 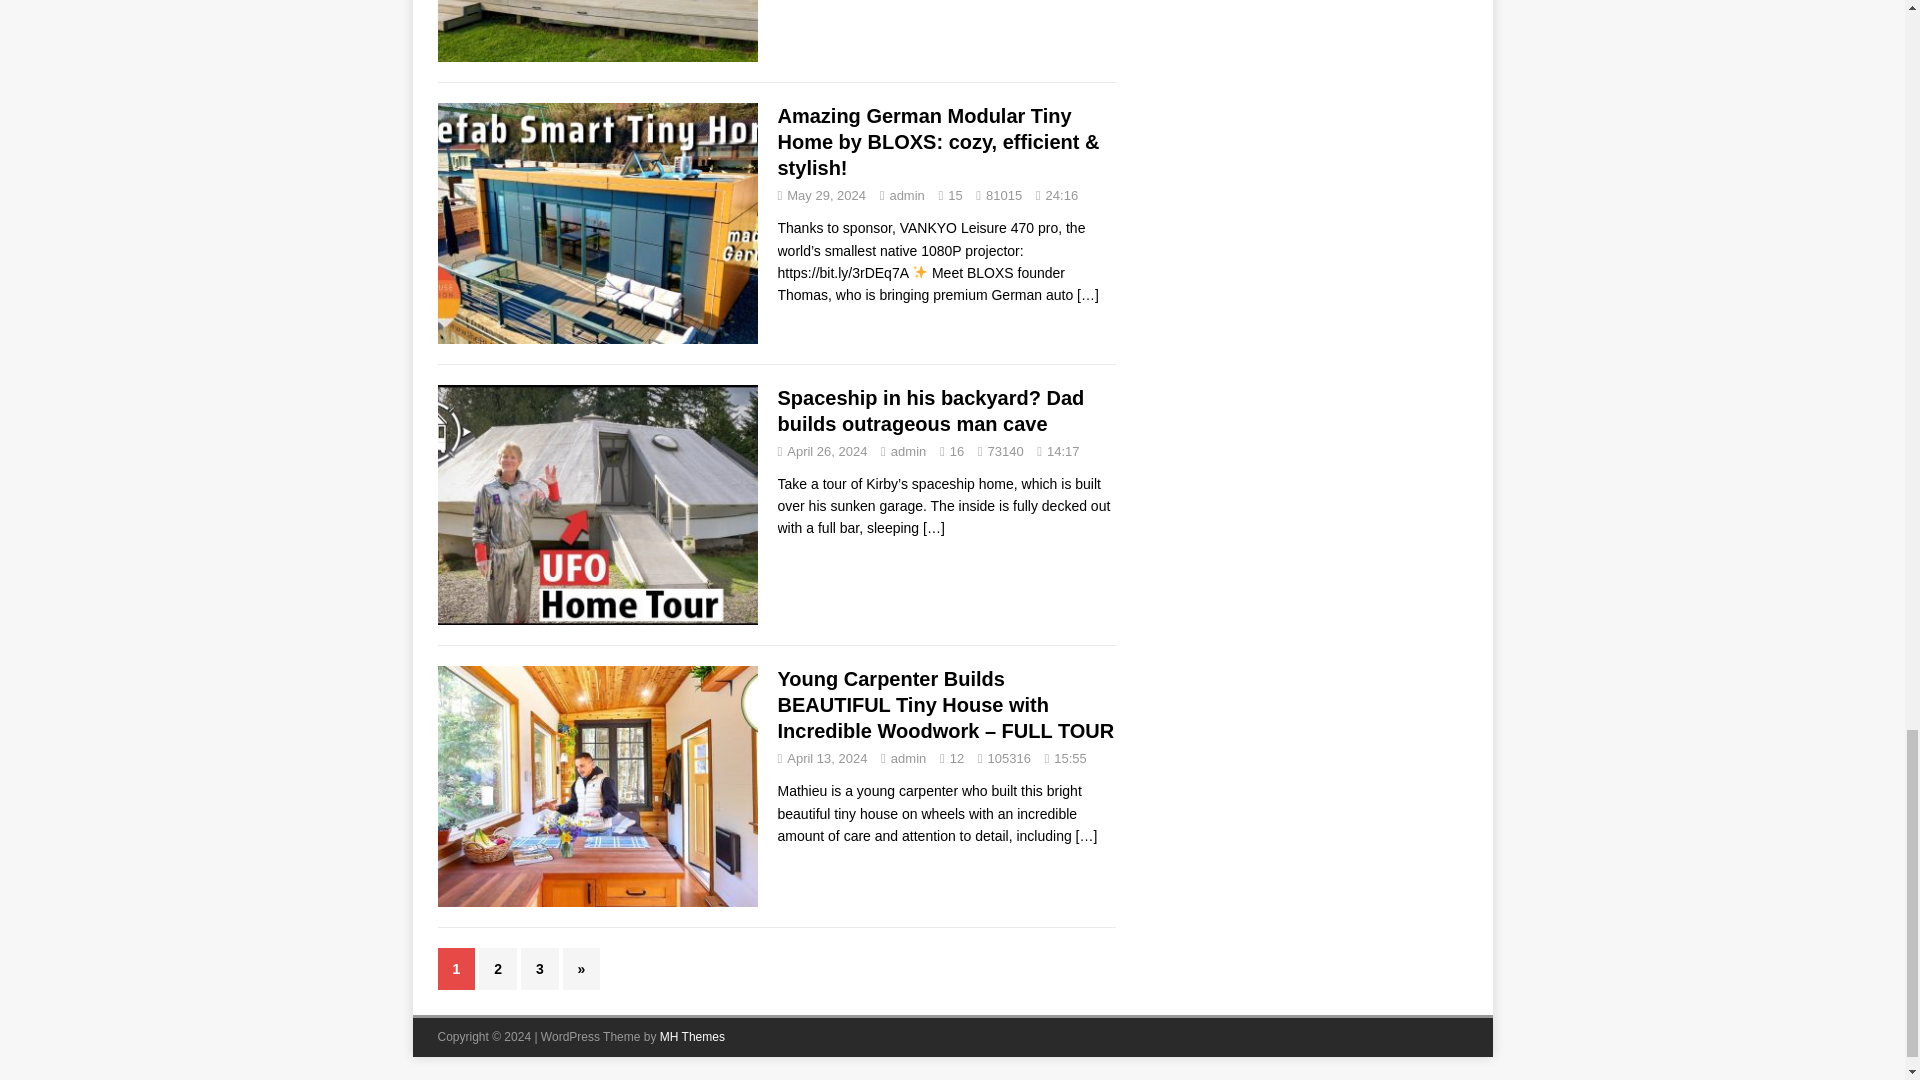 What do you see at coordinates (934, 527) in the screenshot?
I see `Spaceship in his backyard? Dad builds outrageous man cave` at bounding box center [934, 527].